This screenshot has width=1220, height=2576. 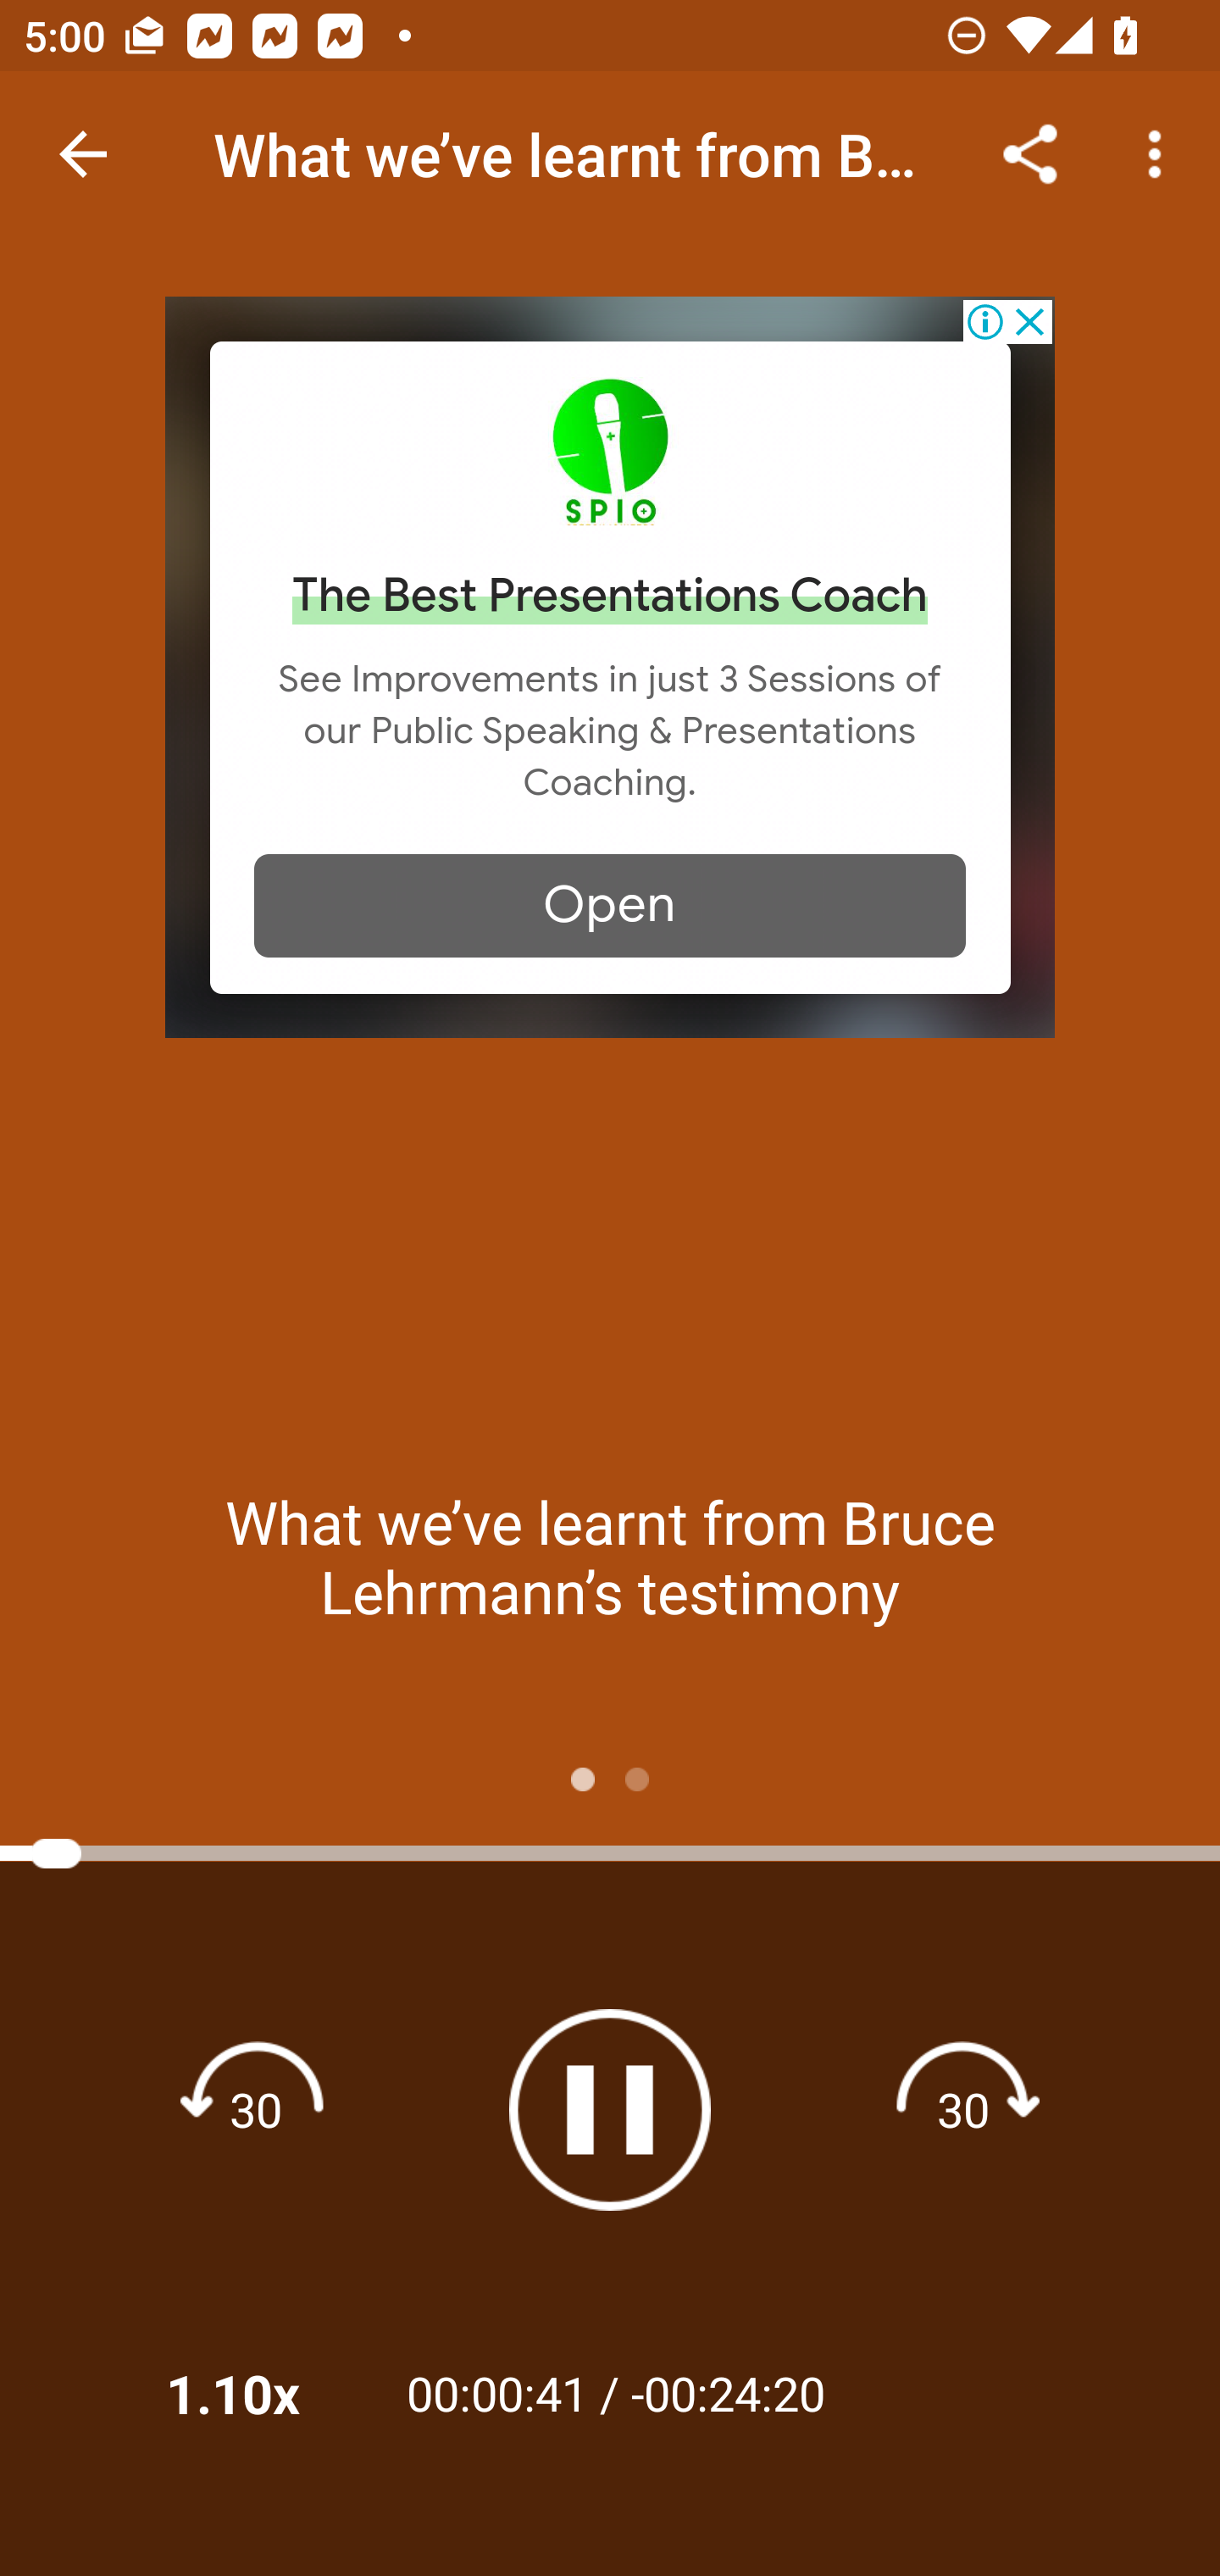 What do you see at coordinates (610, 2110) in the screenshot?
I see `Pause` at bounding box center [610, 2110].